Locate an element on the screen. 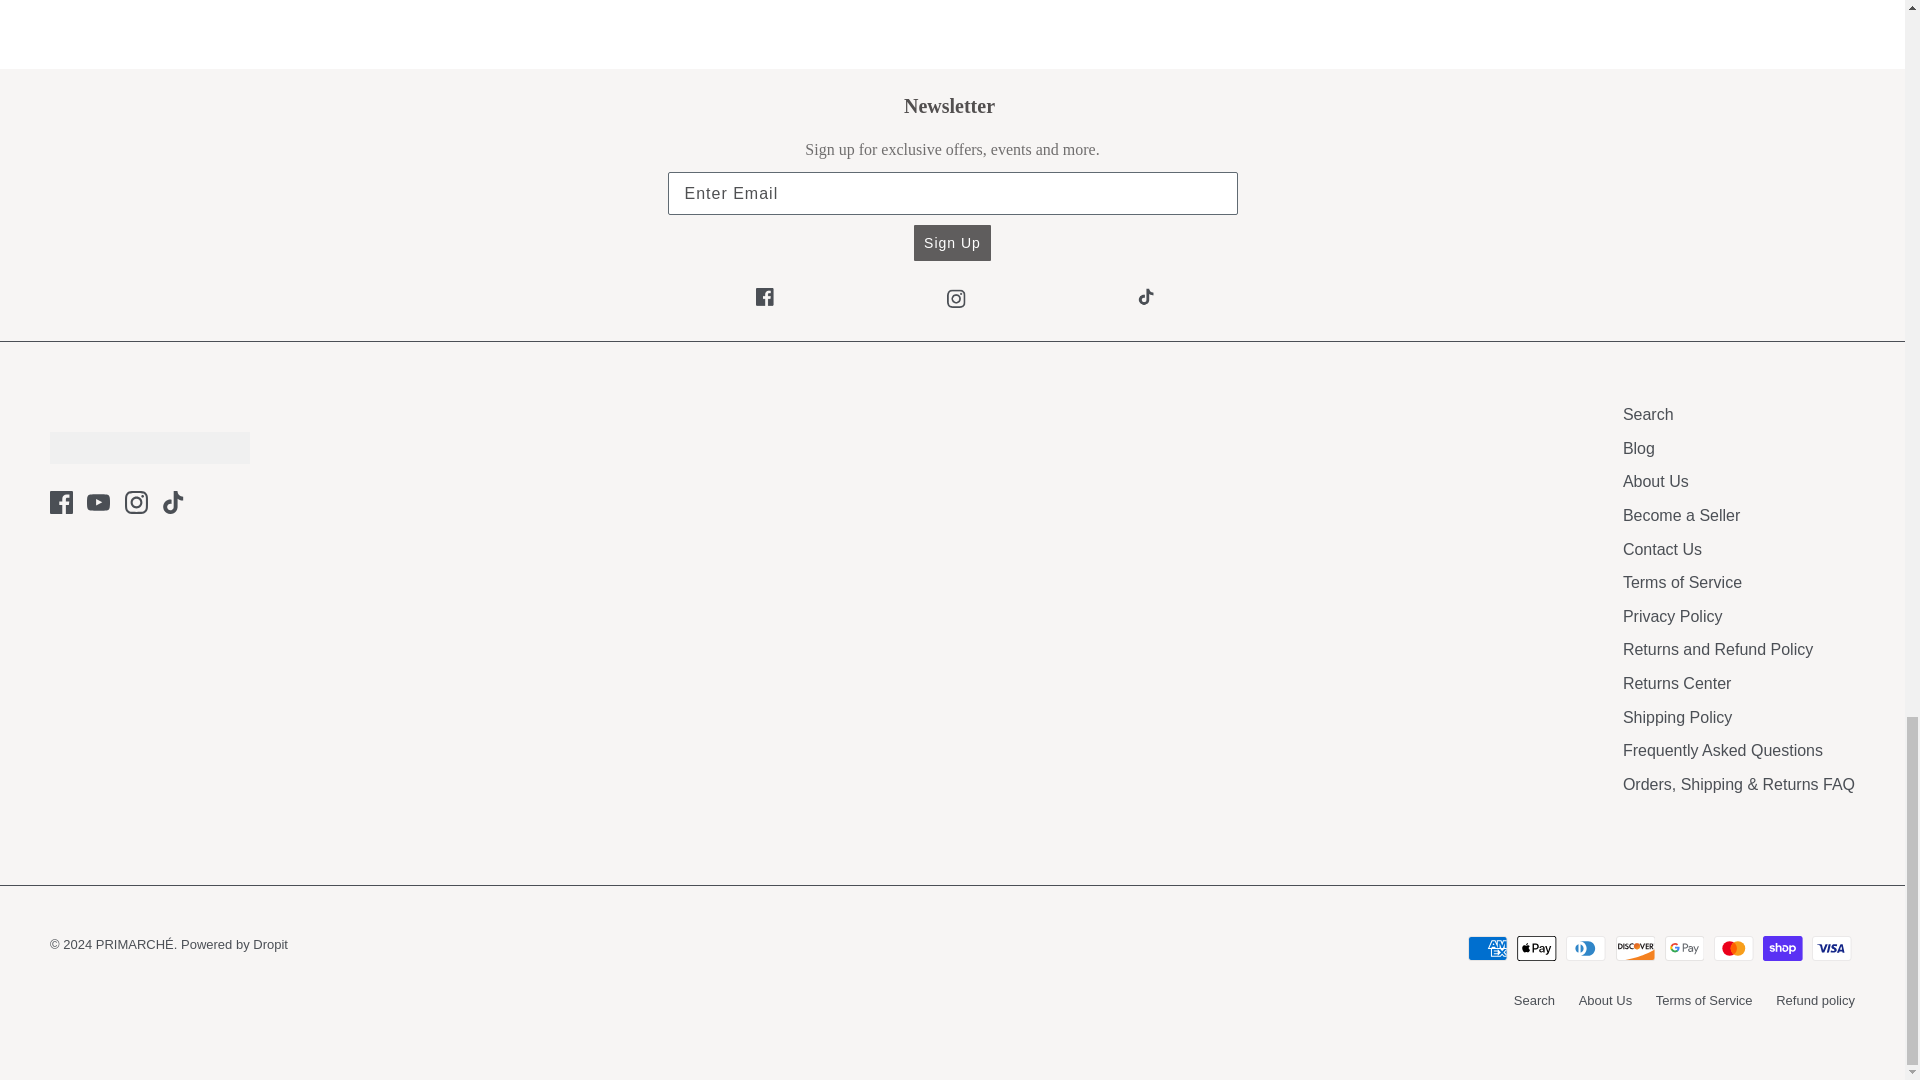  Visa is located at coordinates (1831, 948).